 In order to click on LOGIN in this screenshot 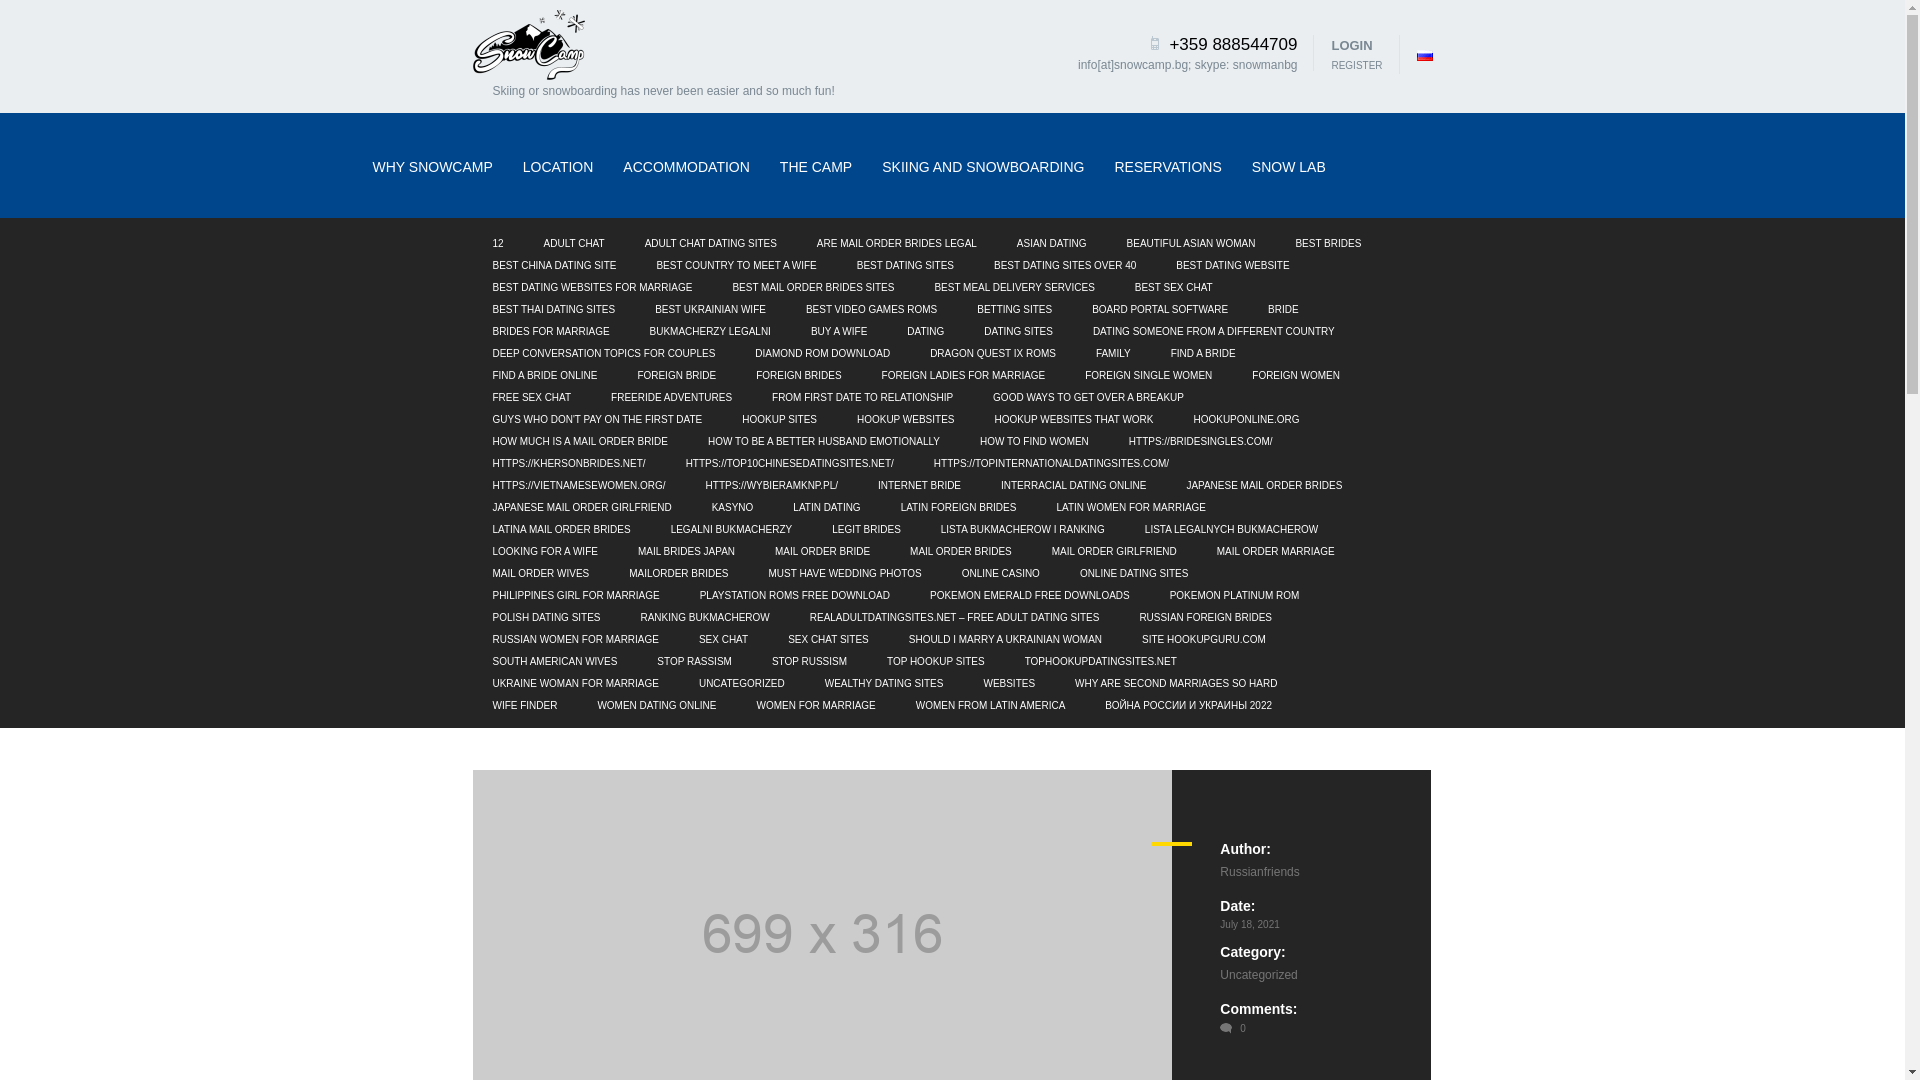, I will do `click(1356, 46)`.